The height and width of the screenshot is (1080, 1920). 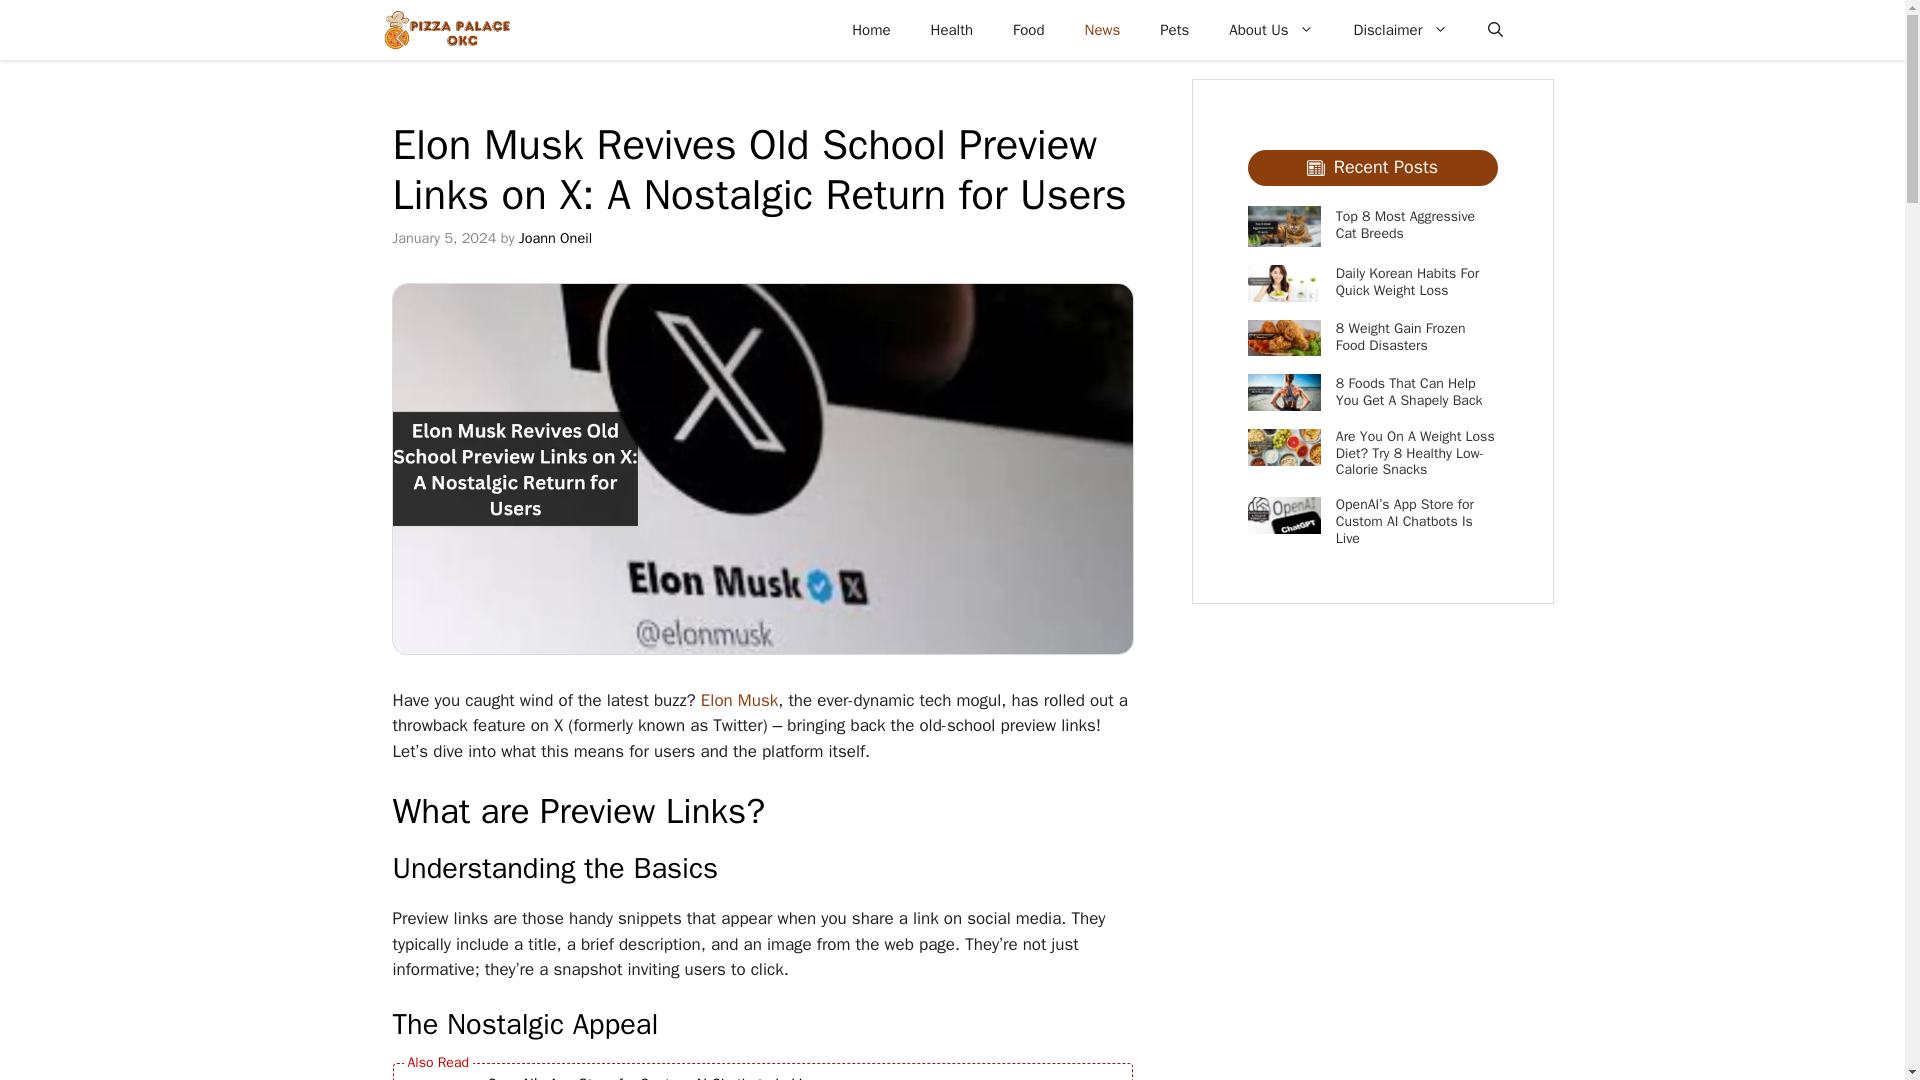 What do you see at coordinates (1401, 30) in the screenshot?
I see `Disclaimer` at bounding box center [1401, 30].